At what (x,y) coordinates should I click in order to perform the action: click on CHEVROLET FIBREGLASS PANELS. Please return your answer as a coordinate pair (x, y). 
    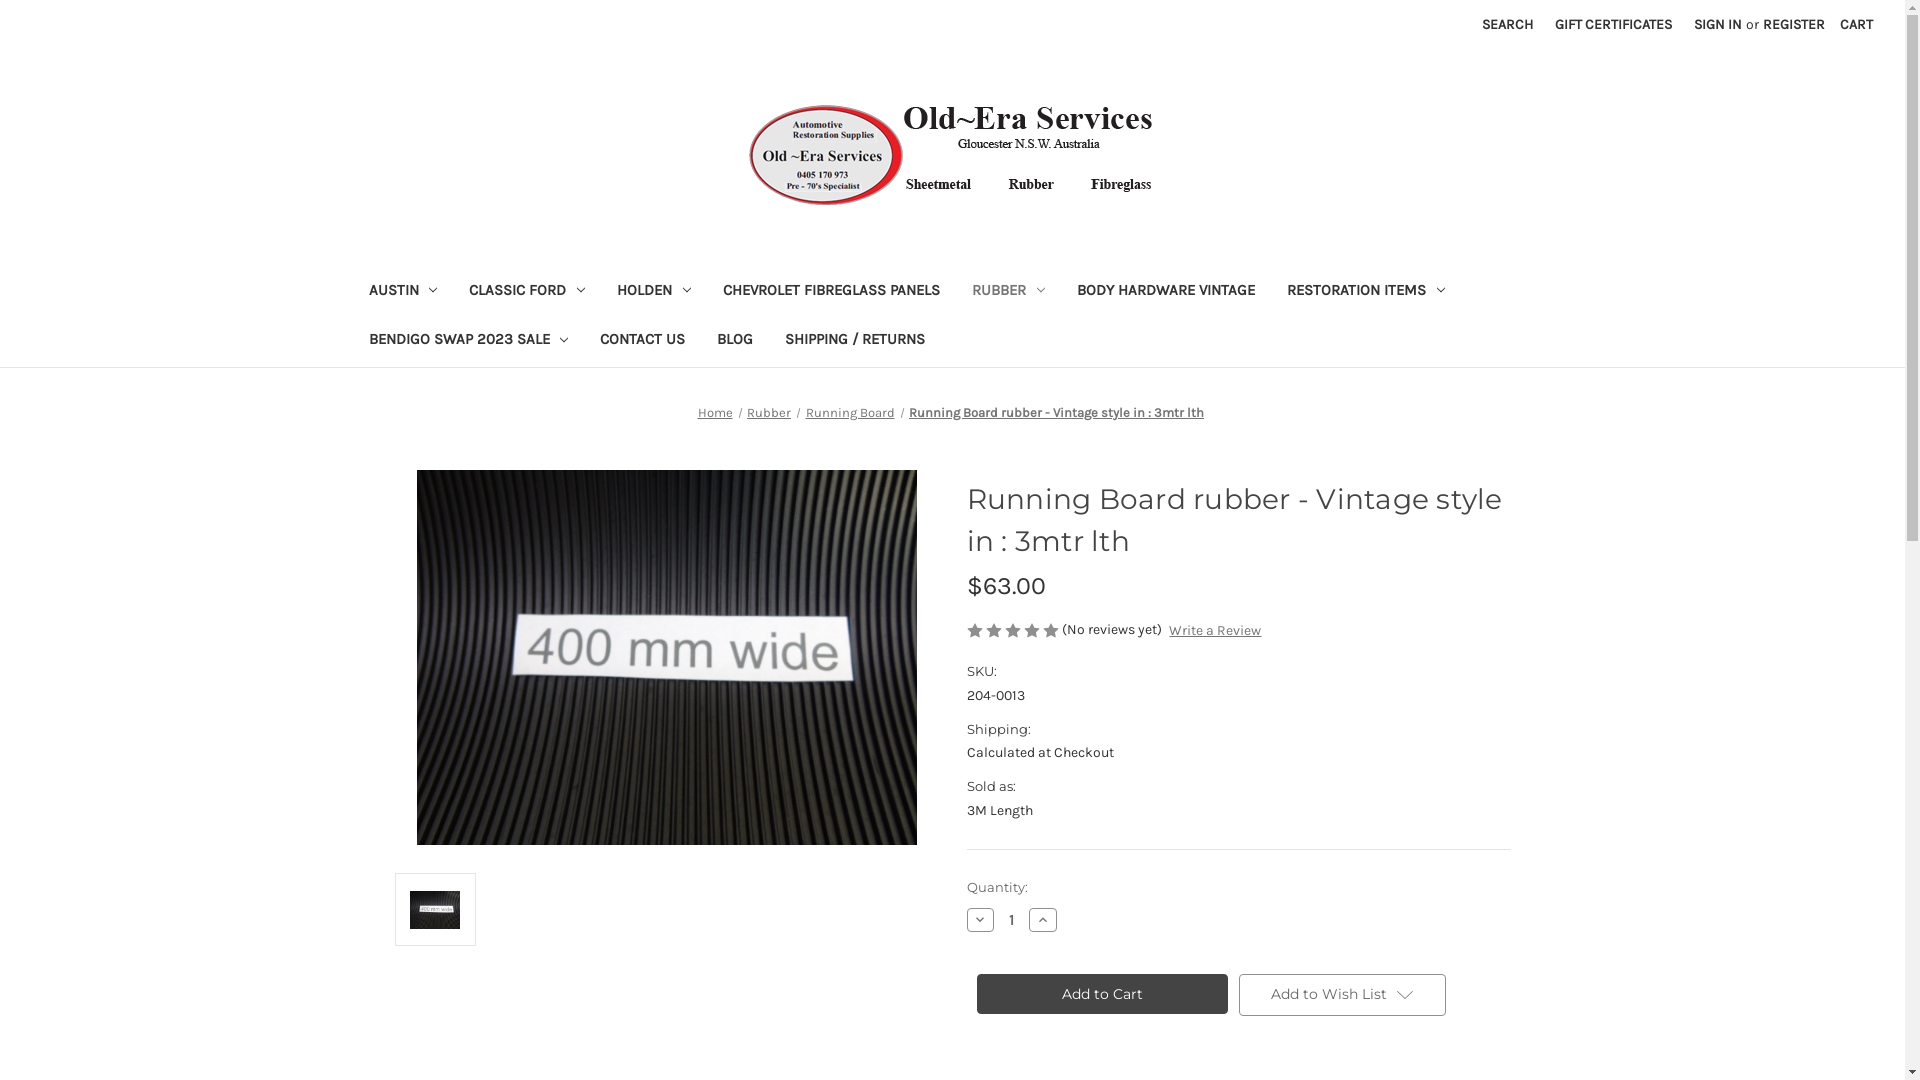
    Looking at the image, I should click on (832, 292).